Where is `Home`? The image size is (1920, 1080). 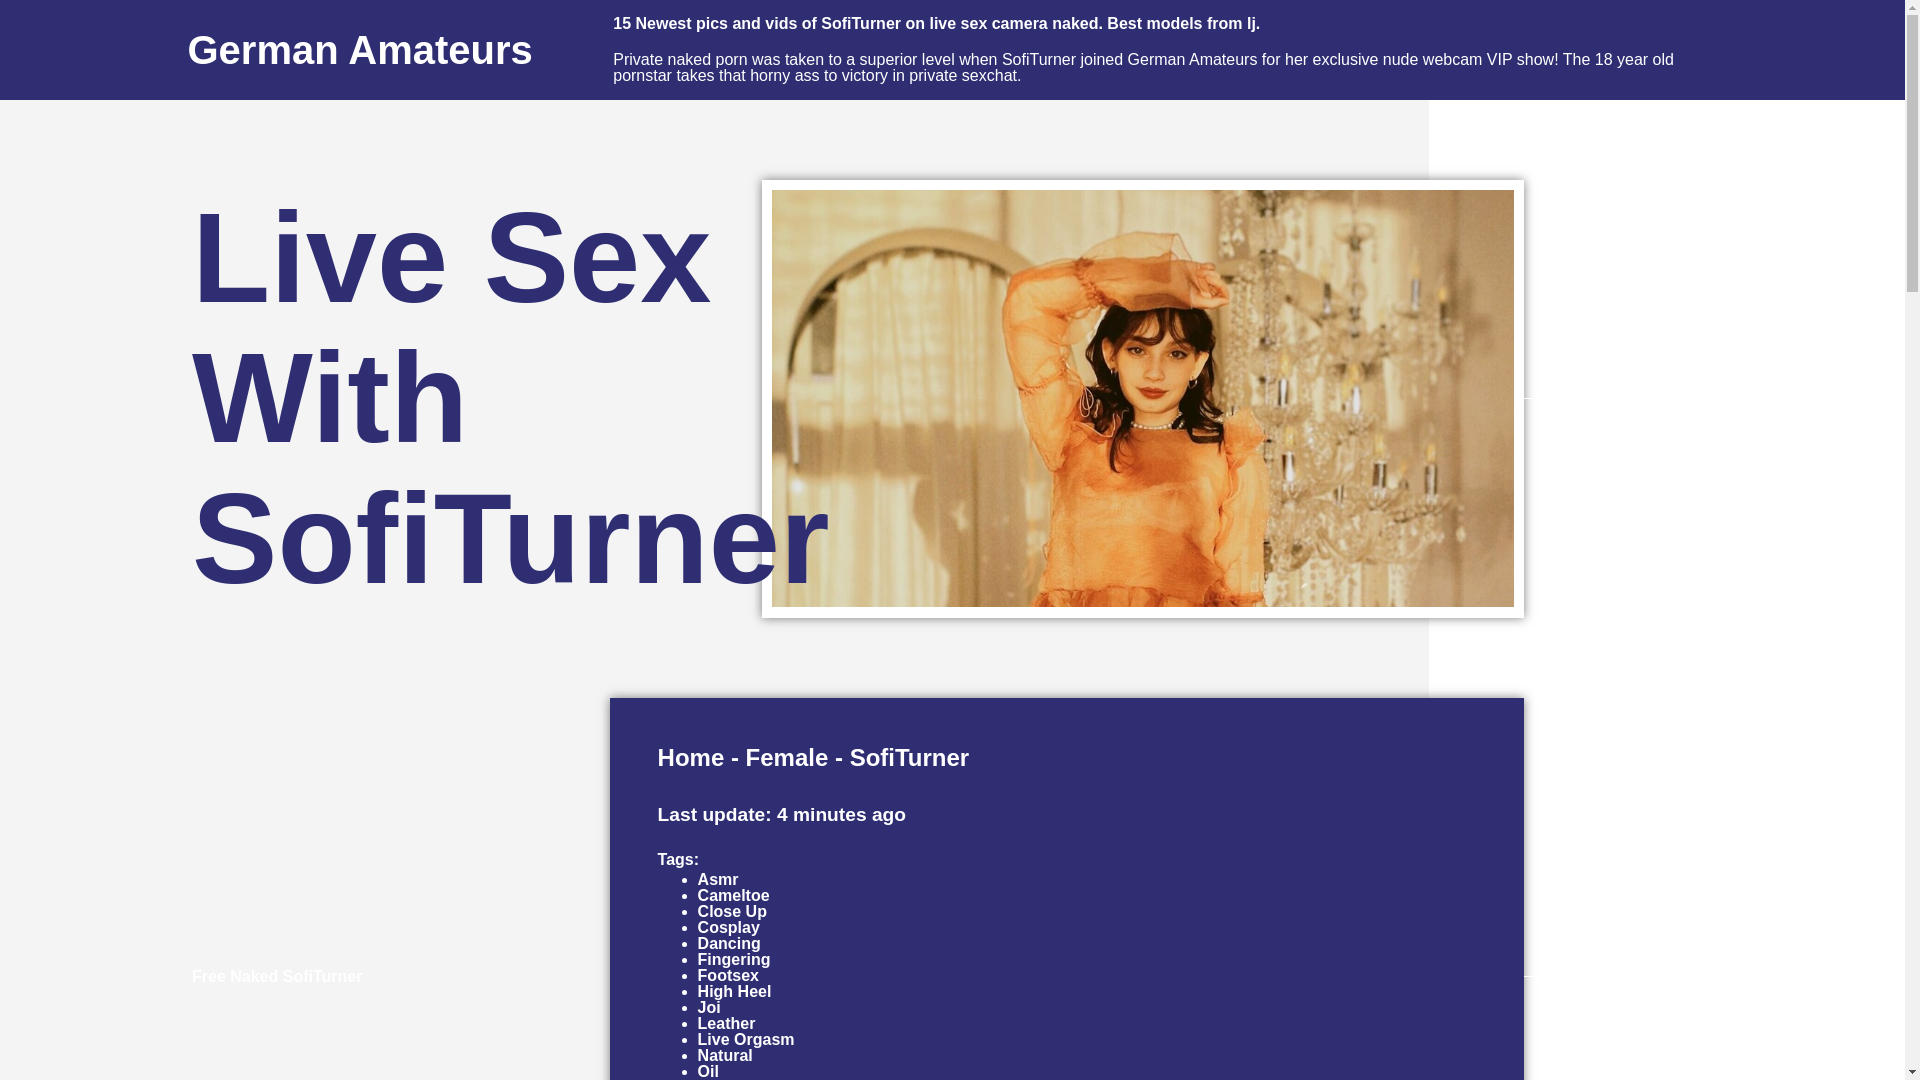
Home is located at coordinates (692, 758).